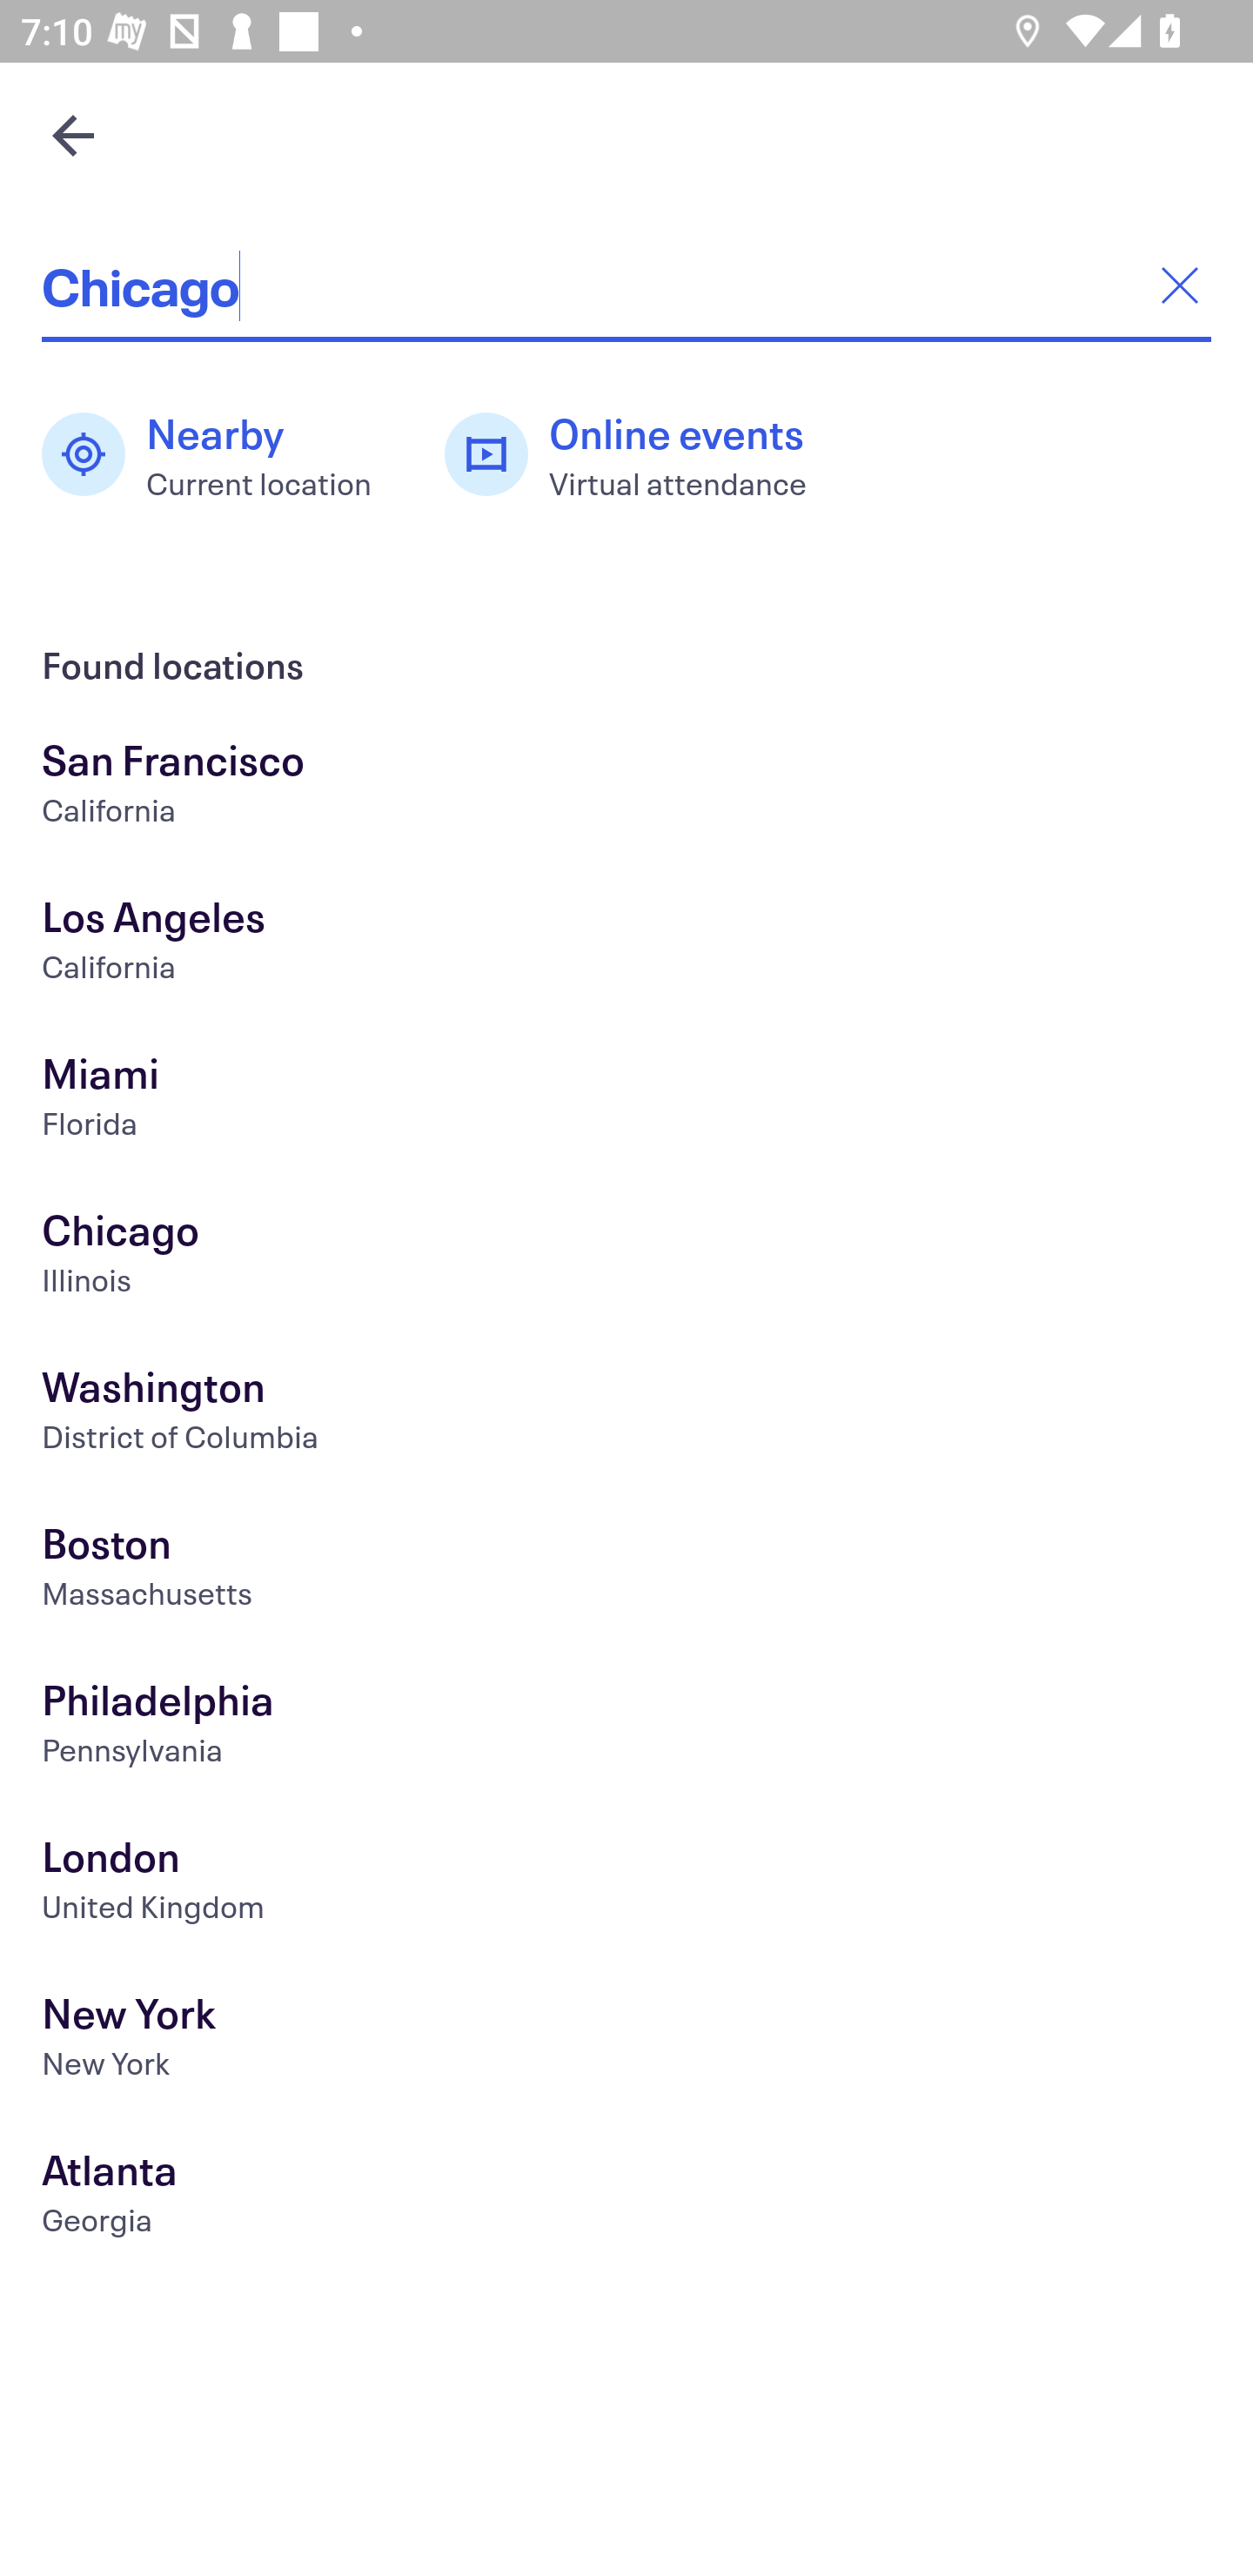  What do you see at coordinates (626, 1883) in the screenshot?
I see `London United Kingdom` at bounding box center [626, 1883].